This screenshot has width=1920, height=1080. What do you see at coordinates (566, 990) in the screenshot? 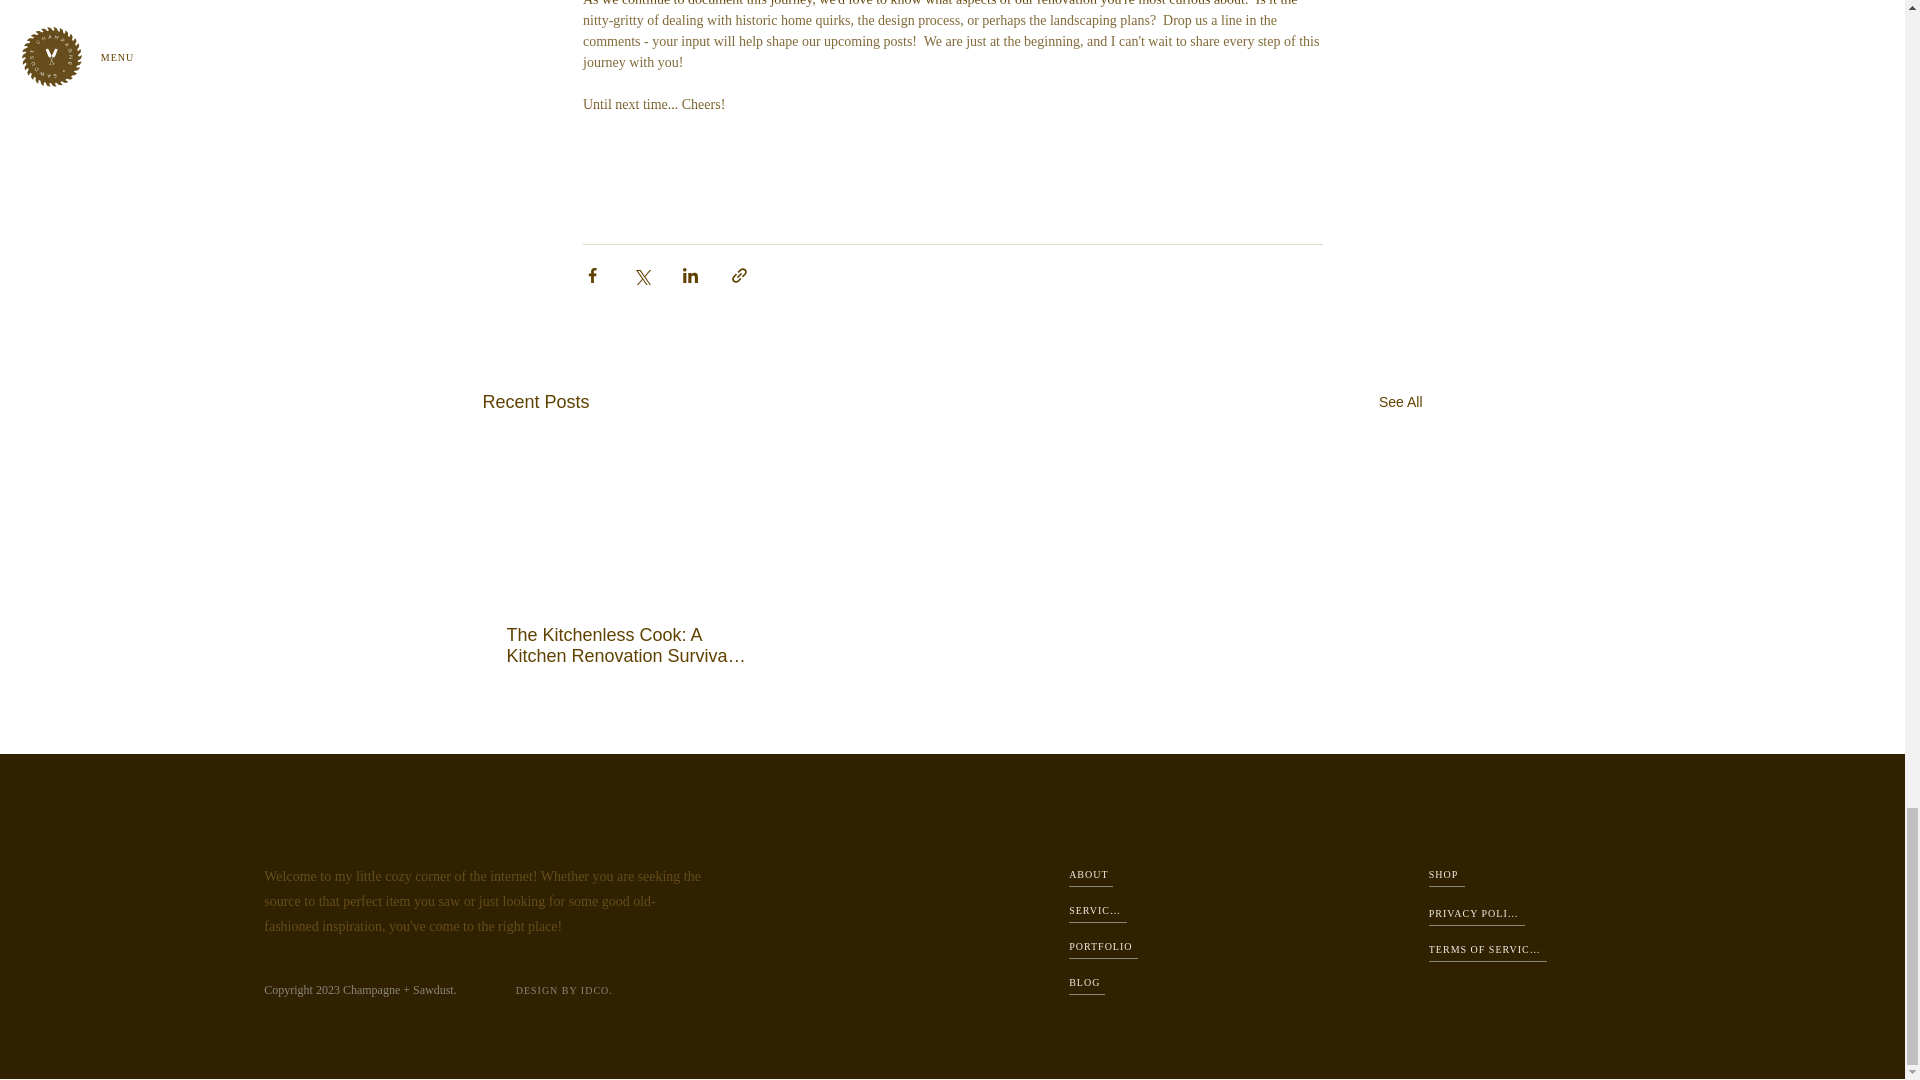
I see `DESIGN BY IDCO.` at bounding box center [566, 990].